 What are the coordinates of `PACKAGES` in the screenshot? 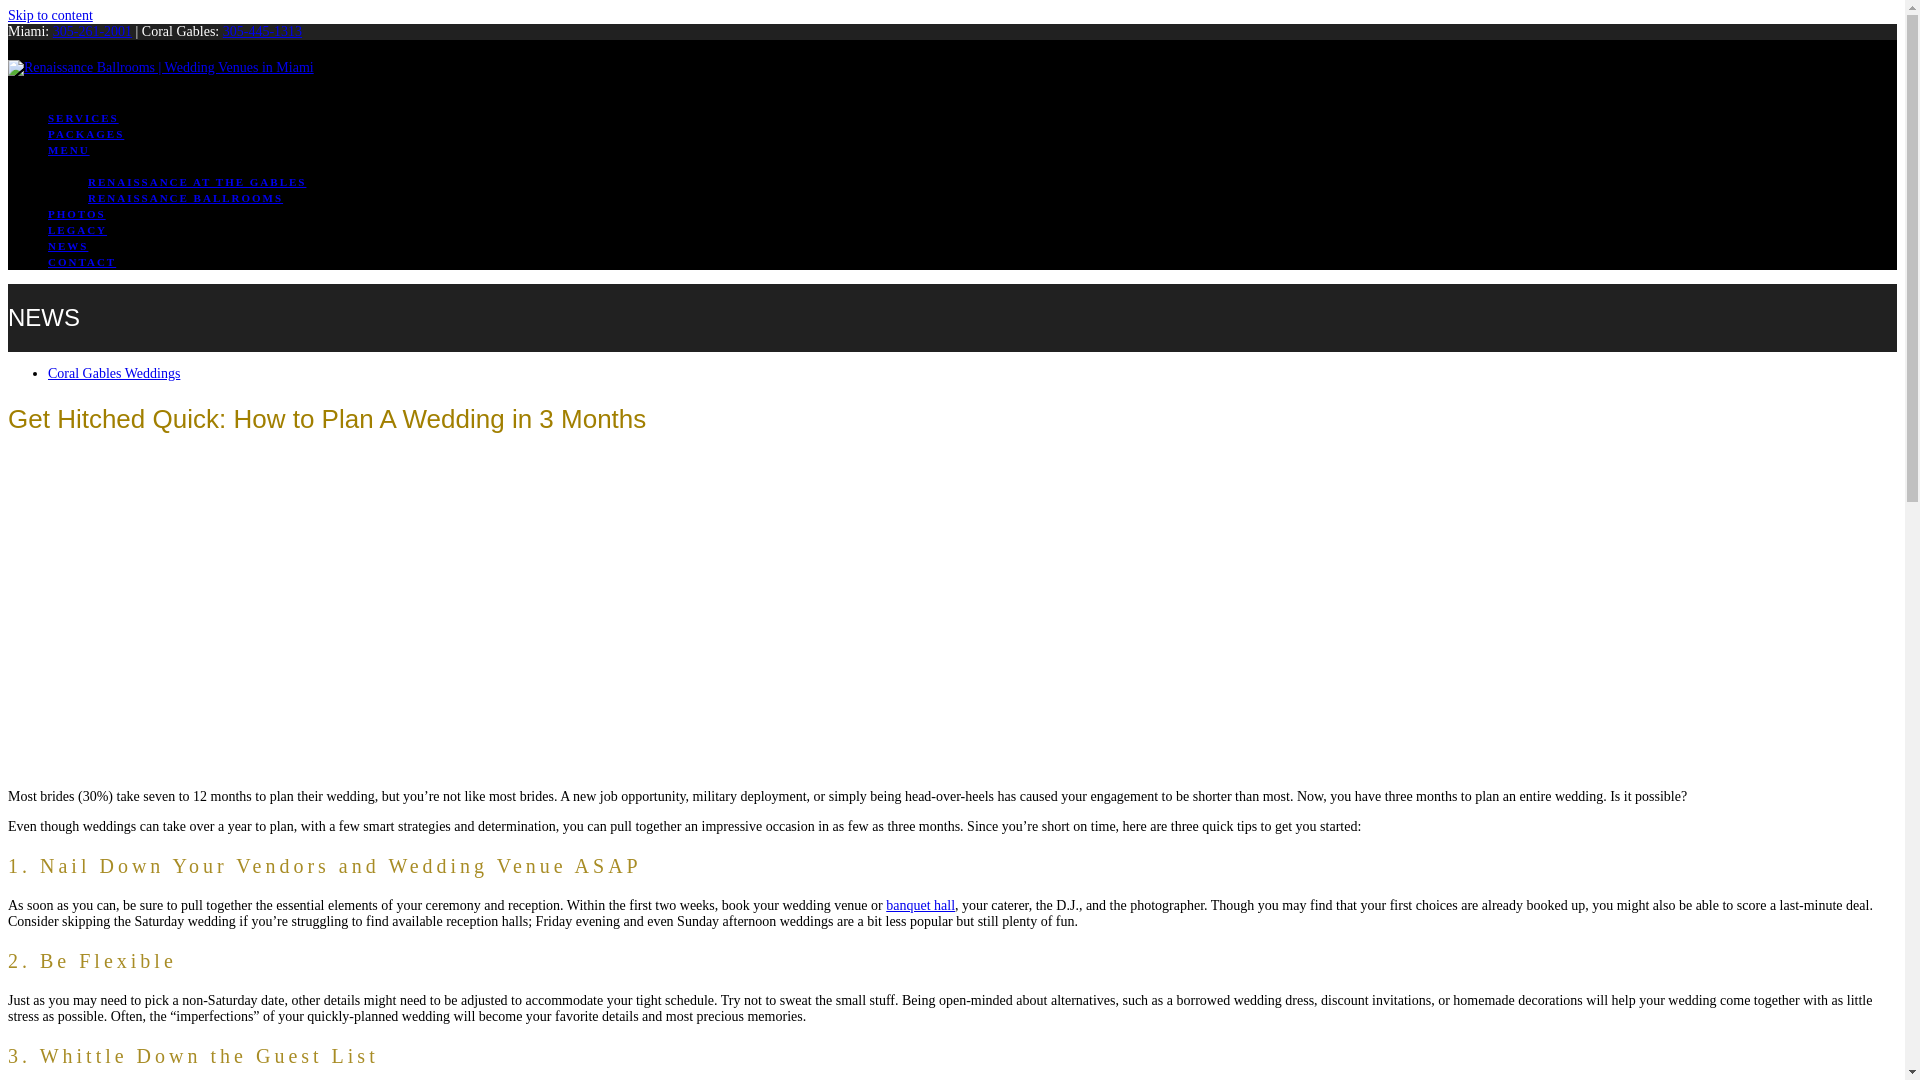 It's located at (86, 134).